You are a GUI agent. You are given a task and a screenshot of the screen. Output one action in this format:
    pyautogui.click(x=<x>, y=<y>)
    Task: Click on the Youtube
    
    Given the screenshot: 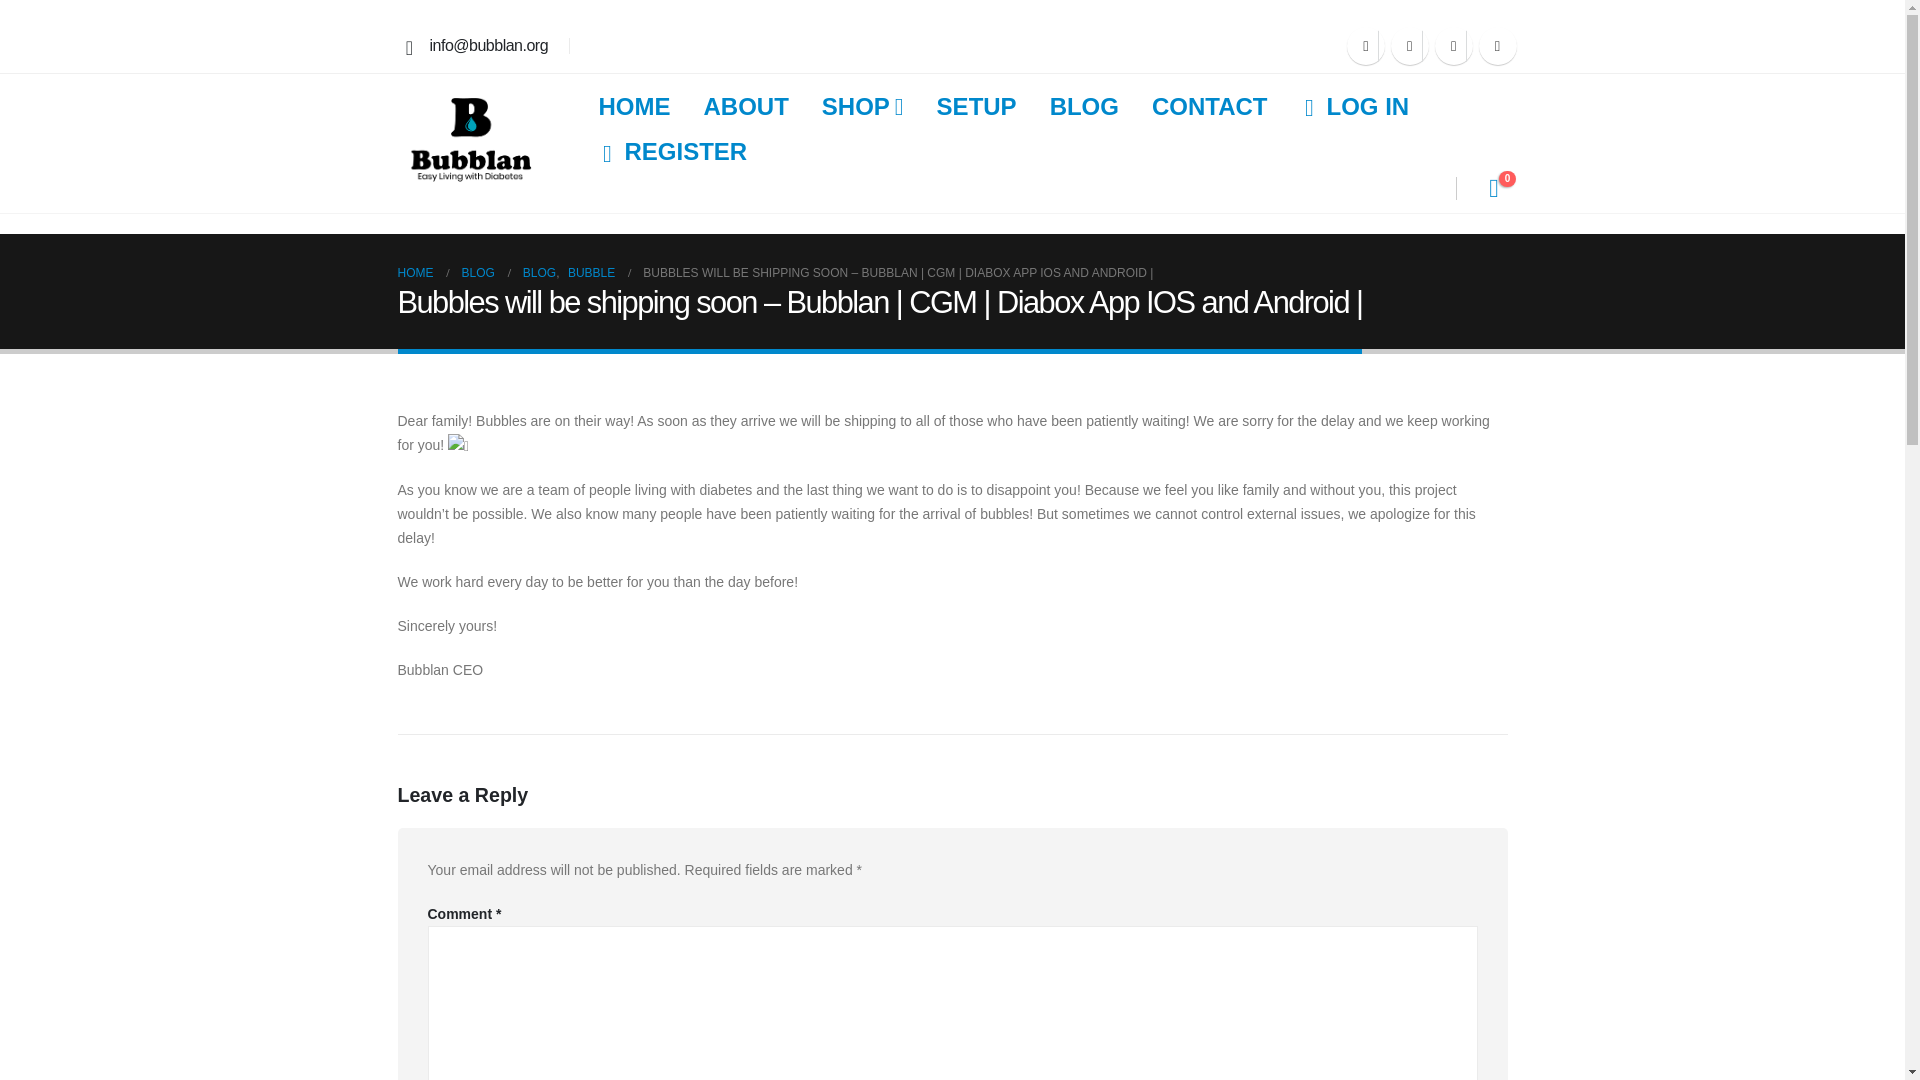 What is the action you would take?
    pyautogui.click(x=1409, y=46)
    